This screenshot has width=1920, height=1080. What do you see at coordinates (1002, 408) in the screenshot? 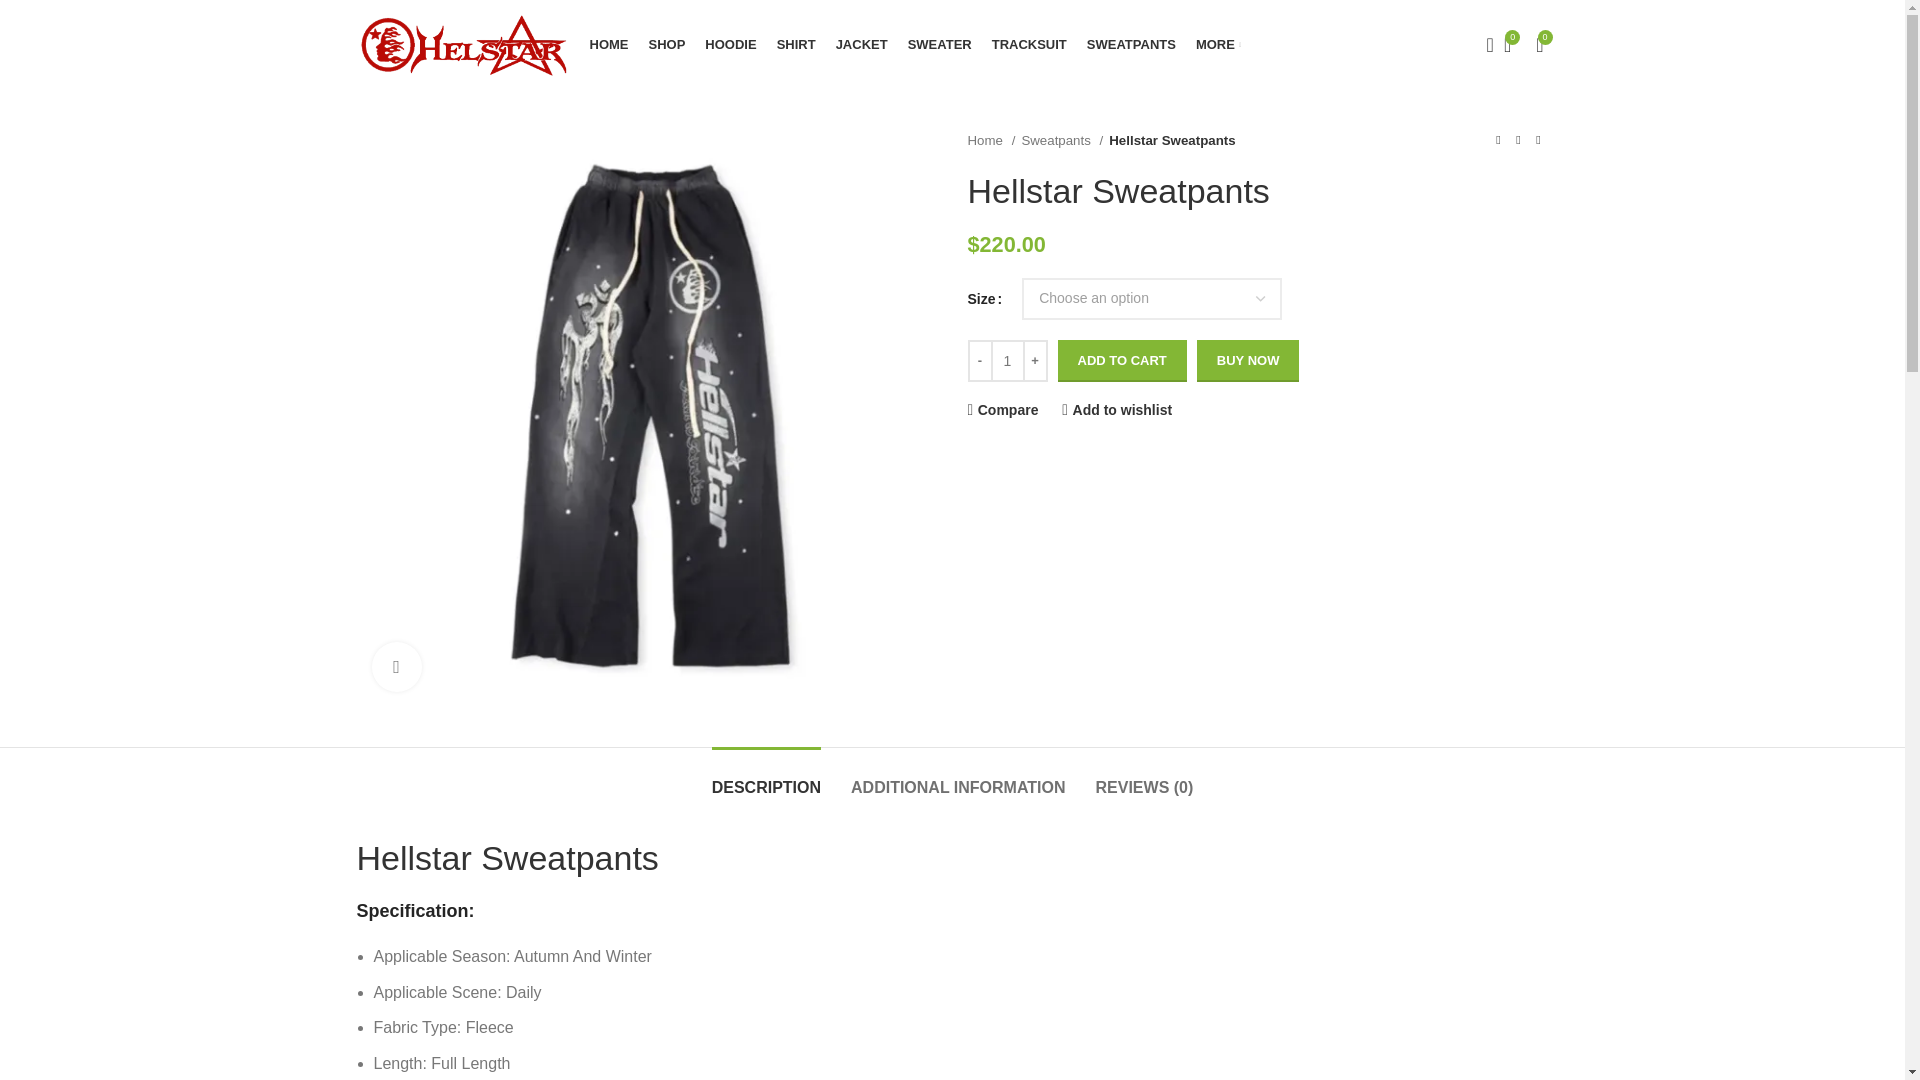
I see `Compare` at bounding box center [1002, 408].